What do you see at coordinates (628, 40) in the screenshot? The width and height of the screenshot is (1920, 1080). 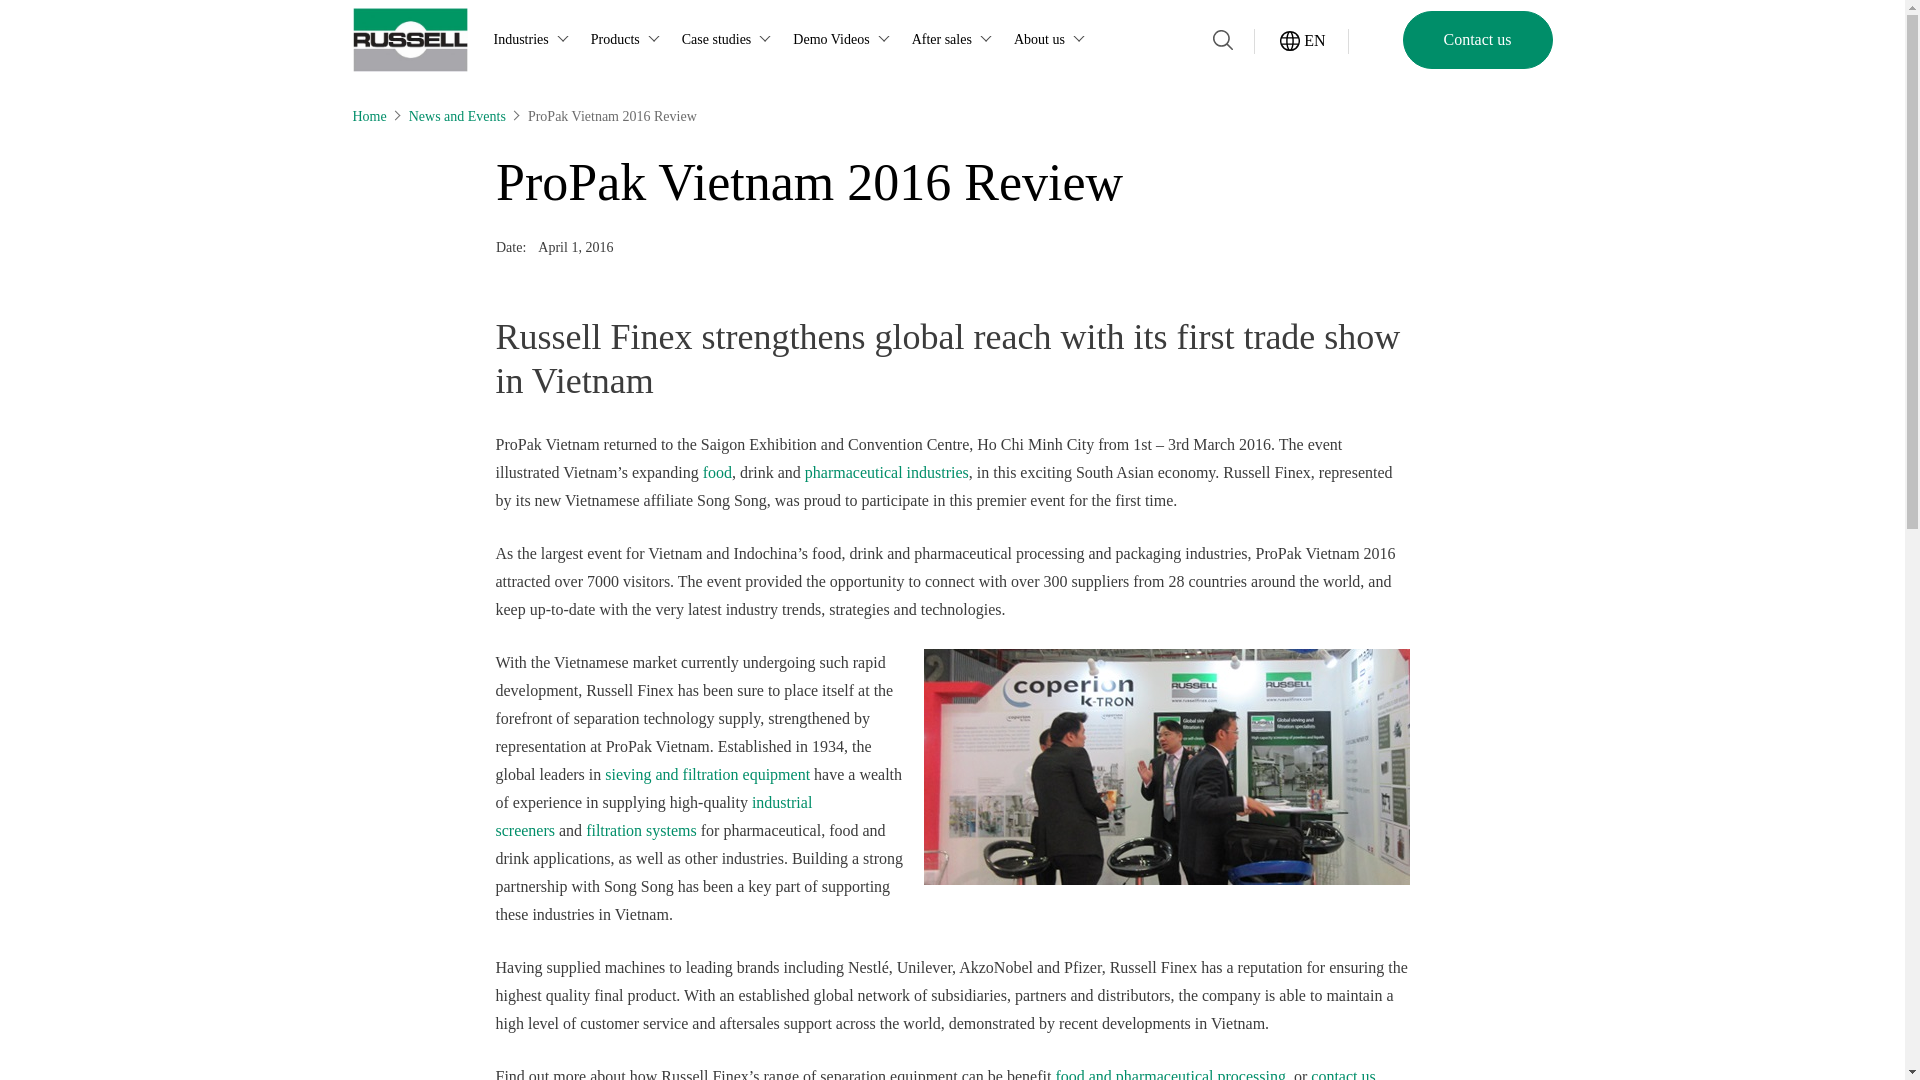 I see `Products` at bounding box center [628, 40].